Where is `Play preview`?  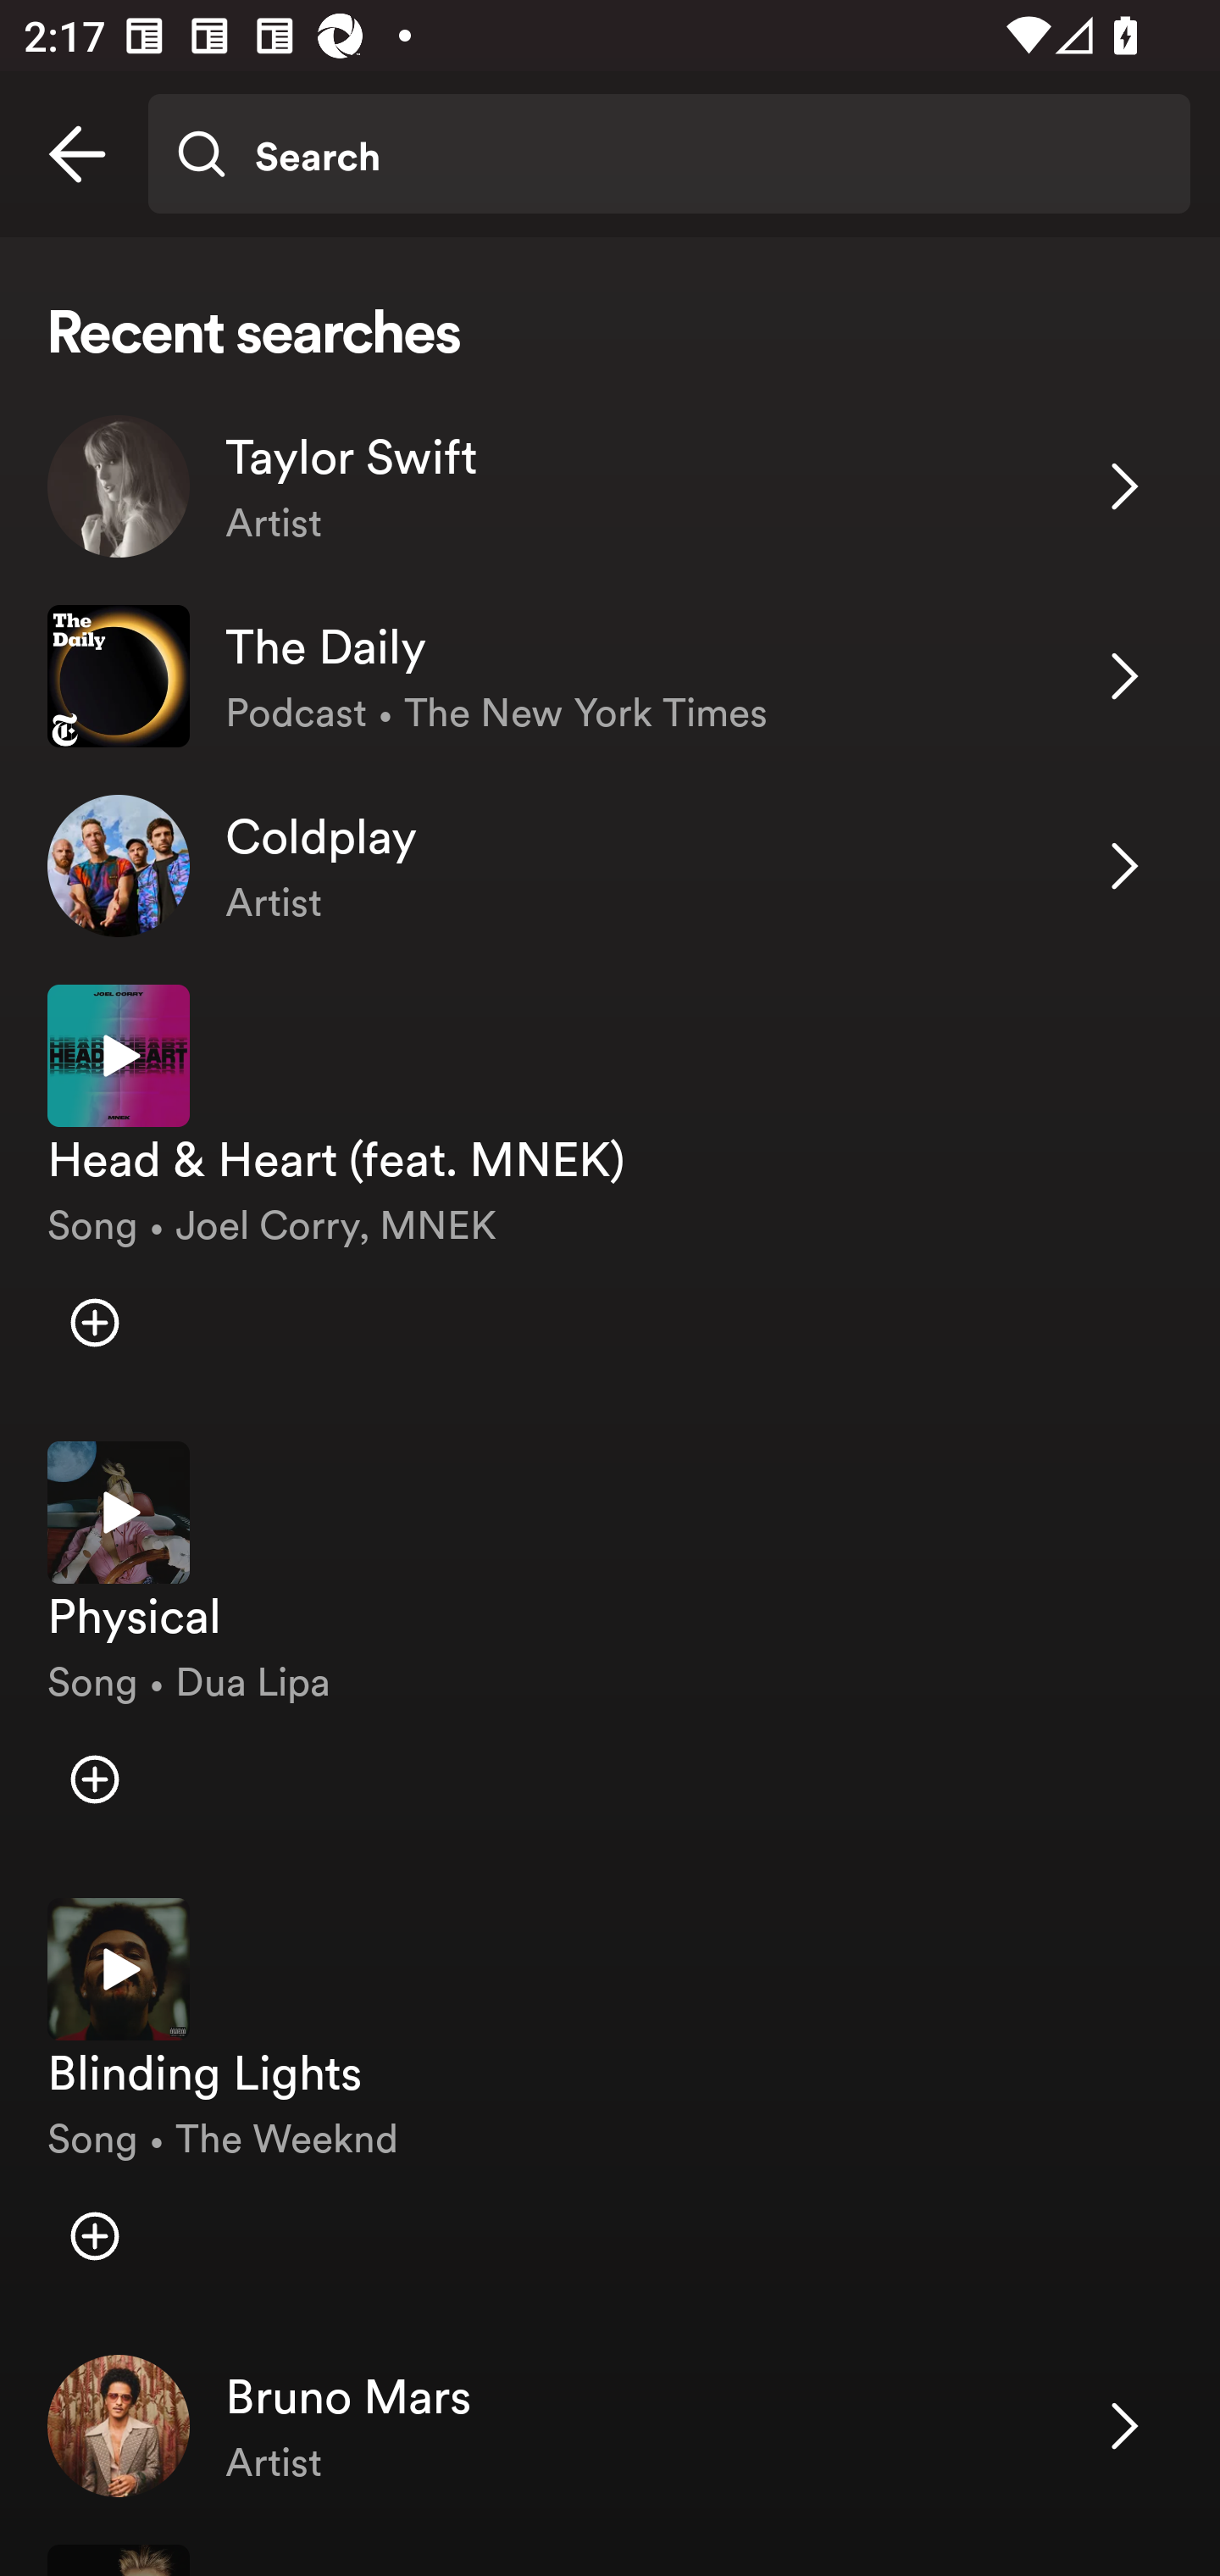
Play preview is located at coordinates (119, 1056).